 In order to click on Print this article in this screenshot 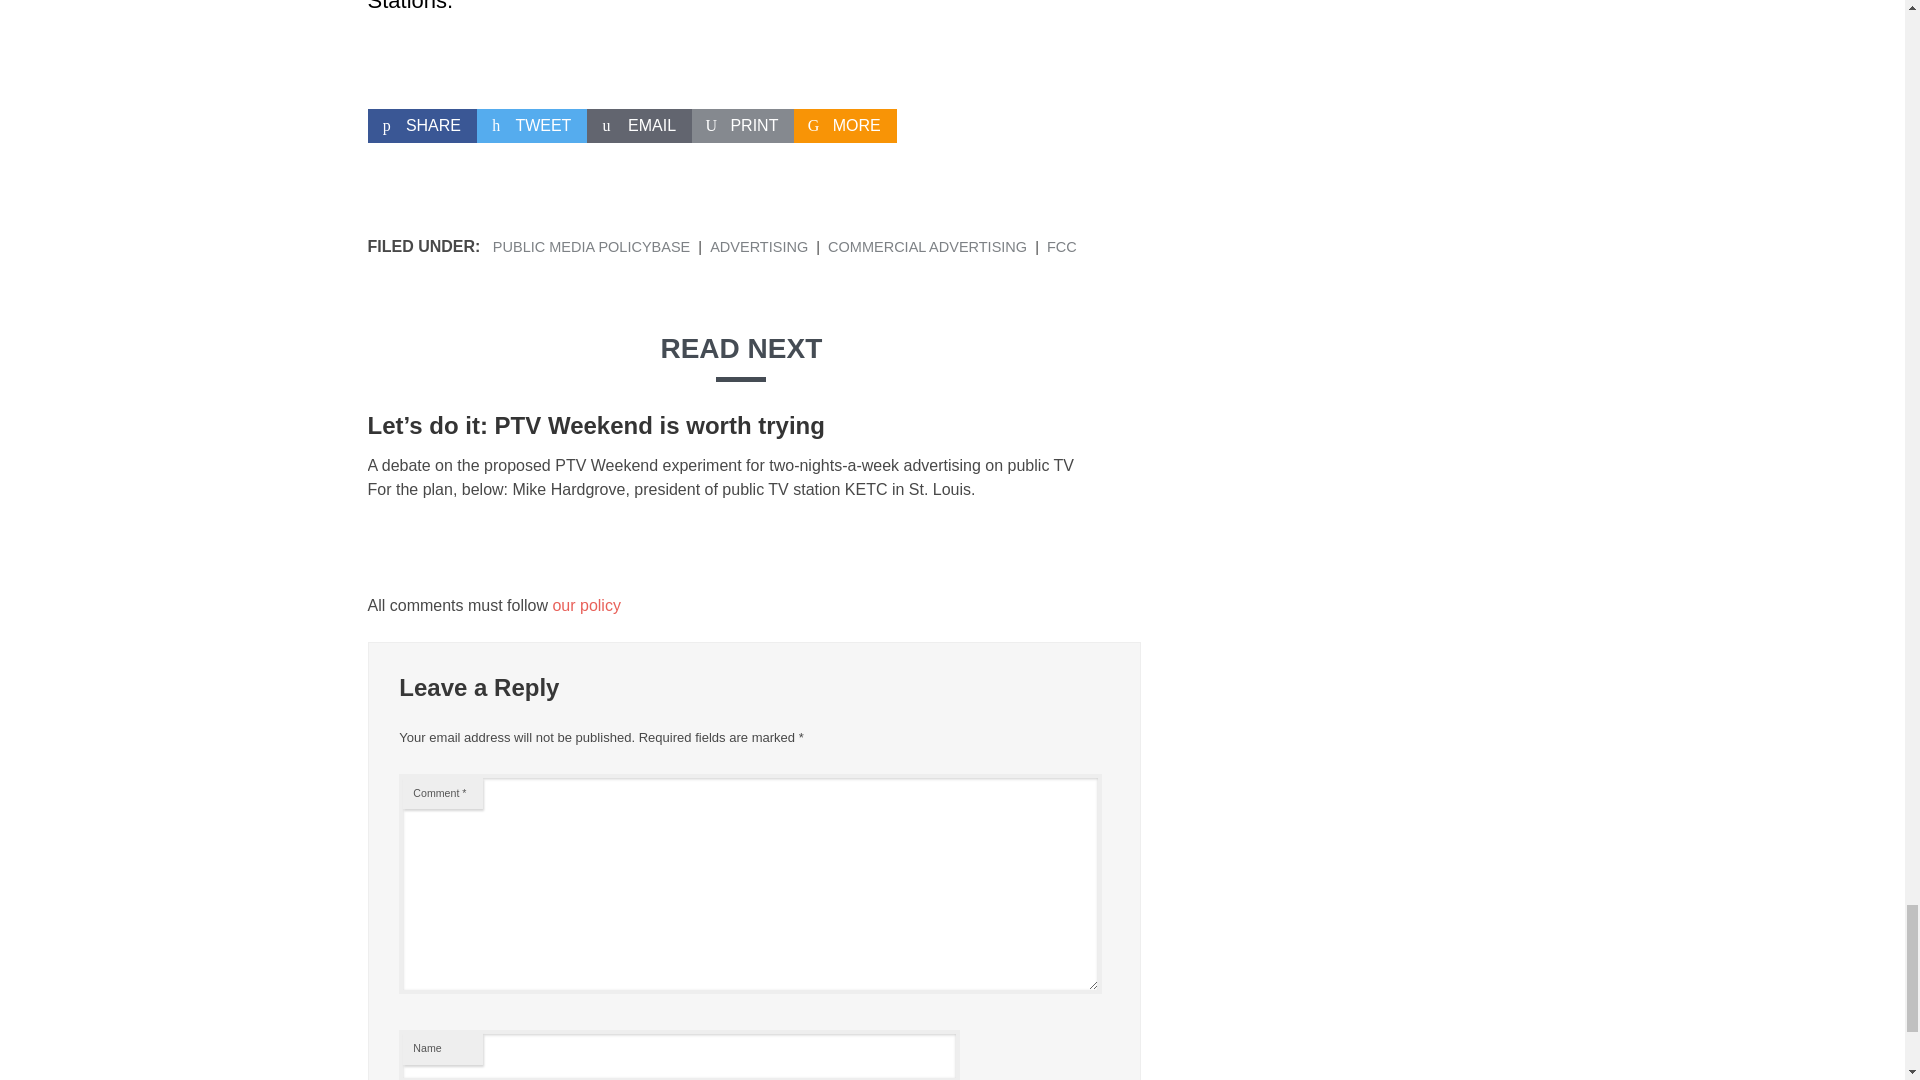, I will do `click(742, 126)`.